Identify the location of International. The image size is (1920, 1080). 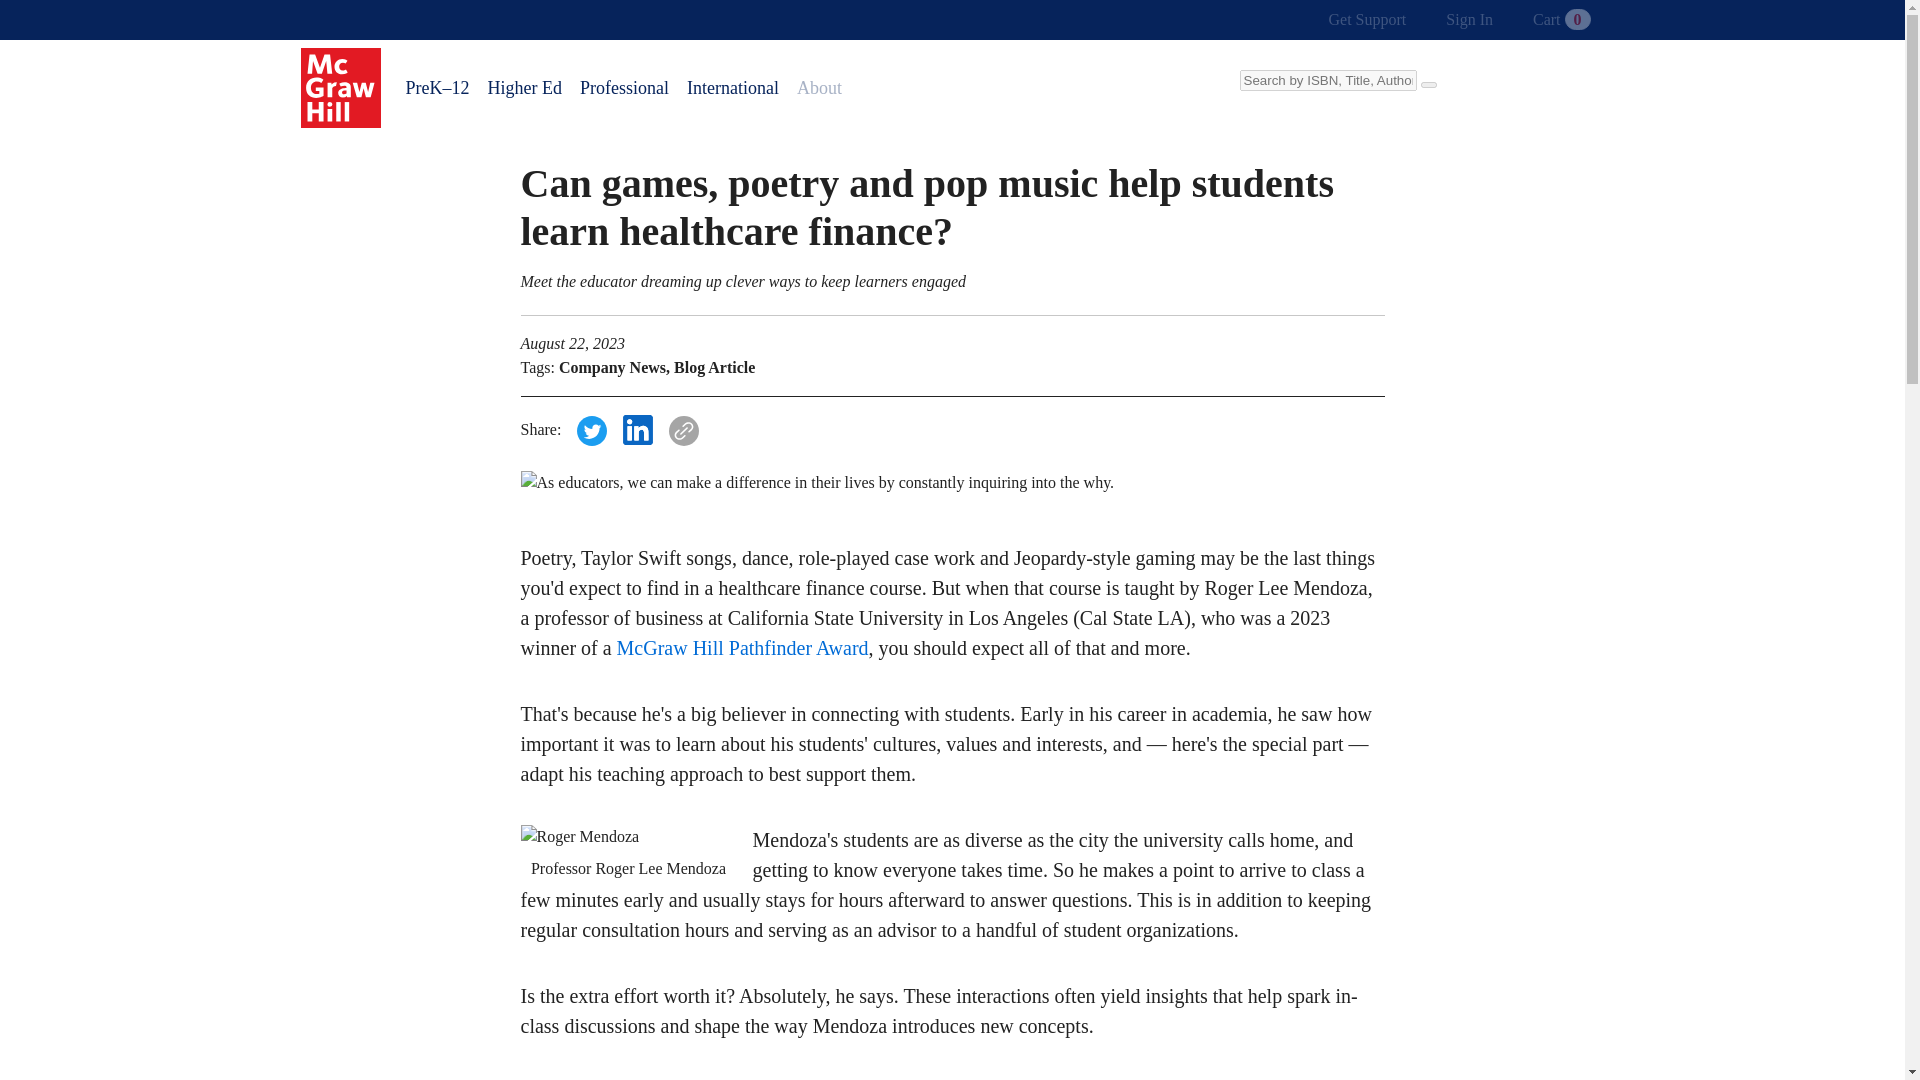
(732, 88).